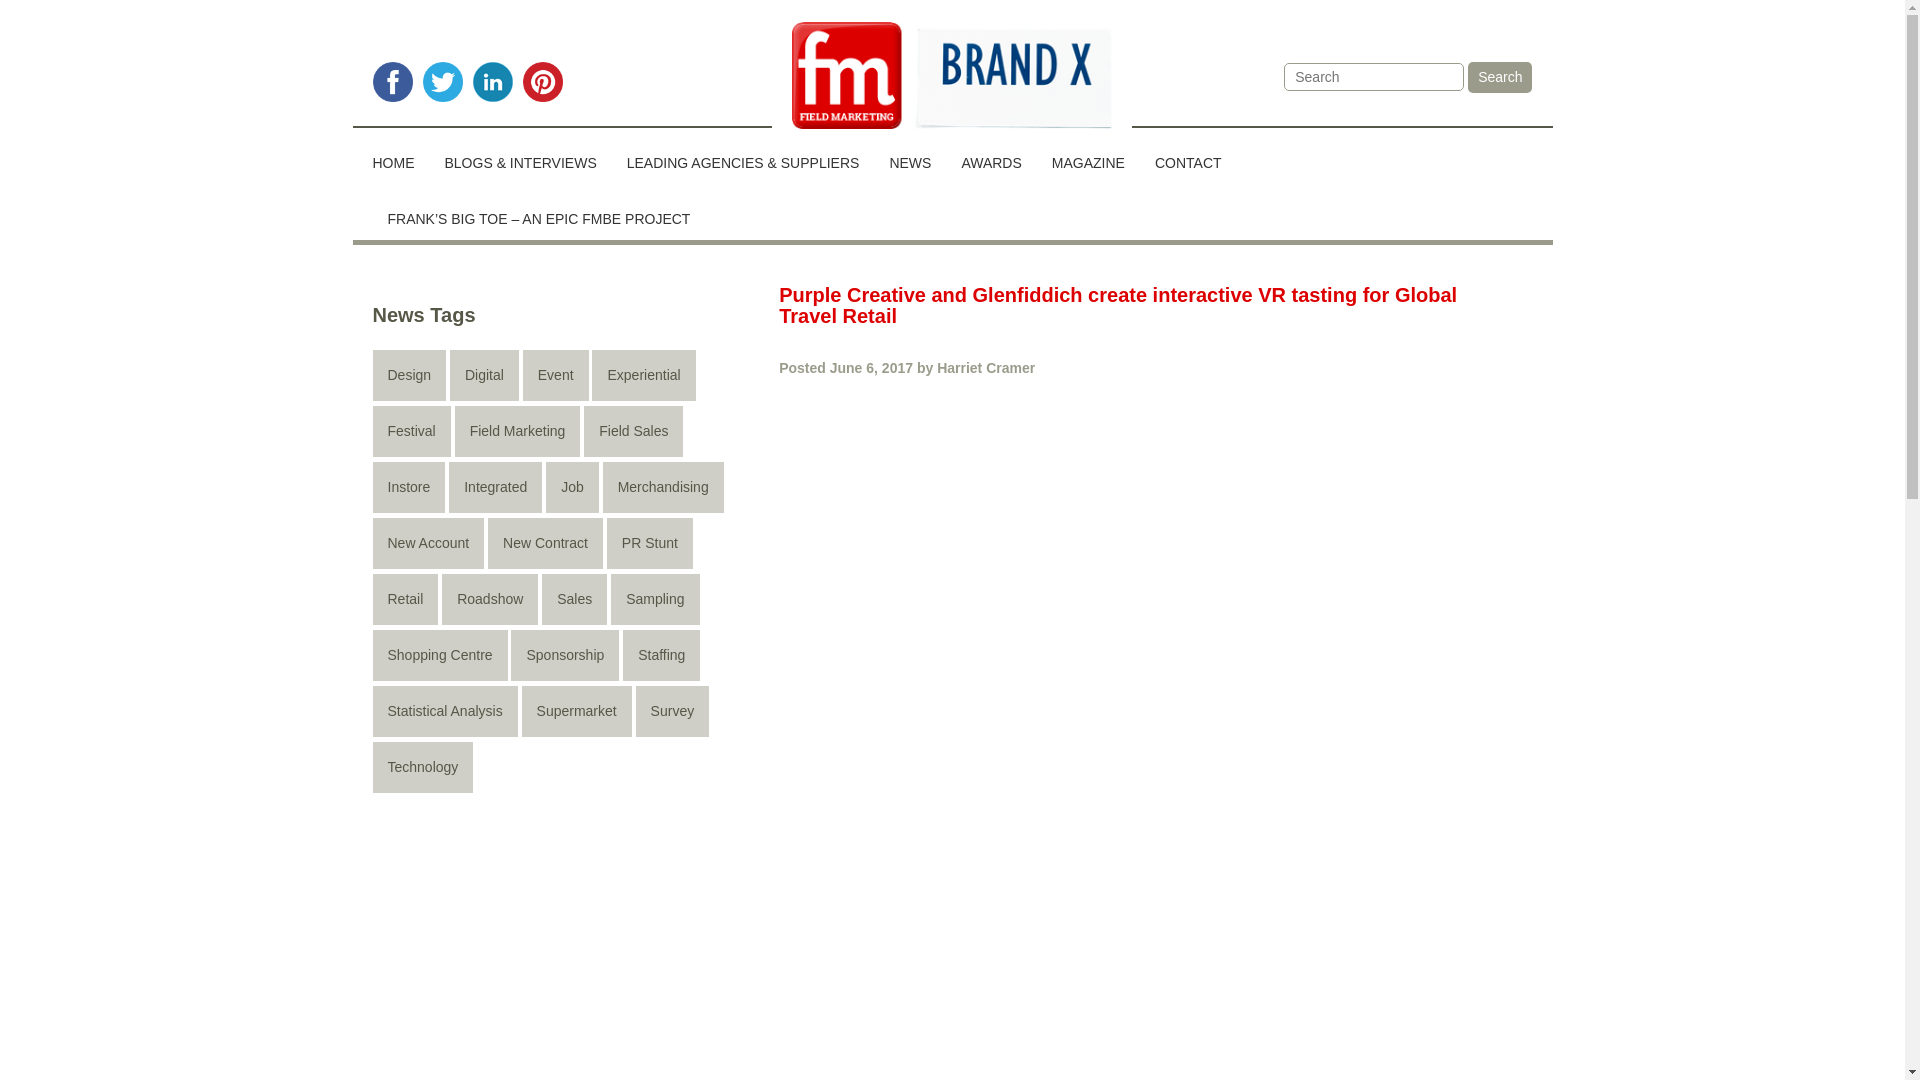 The width and height of the screenshot is (1920, 1080). I want to click on Fieldmarketing, so click(952, 78).